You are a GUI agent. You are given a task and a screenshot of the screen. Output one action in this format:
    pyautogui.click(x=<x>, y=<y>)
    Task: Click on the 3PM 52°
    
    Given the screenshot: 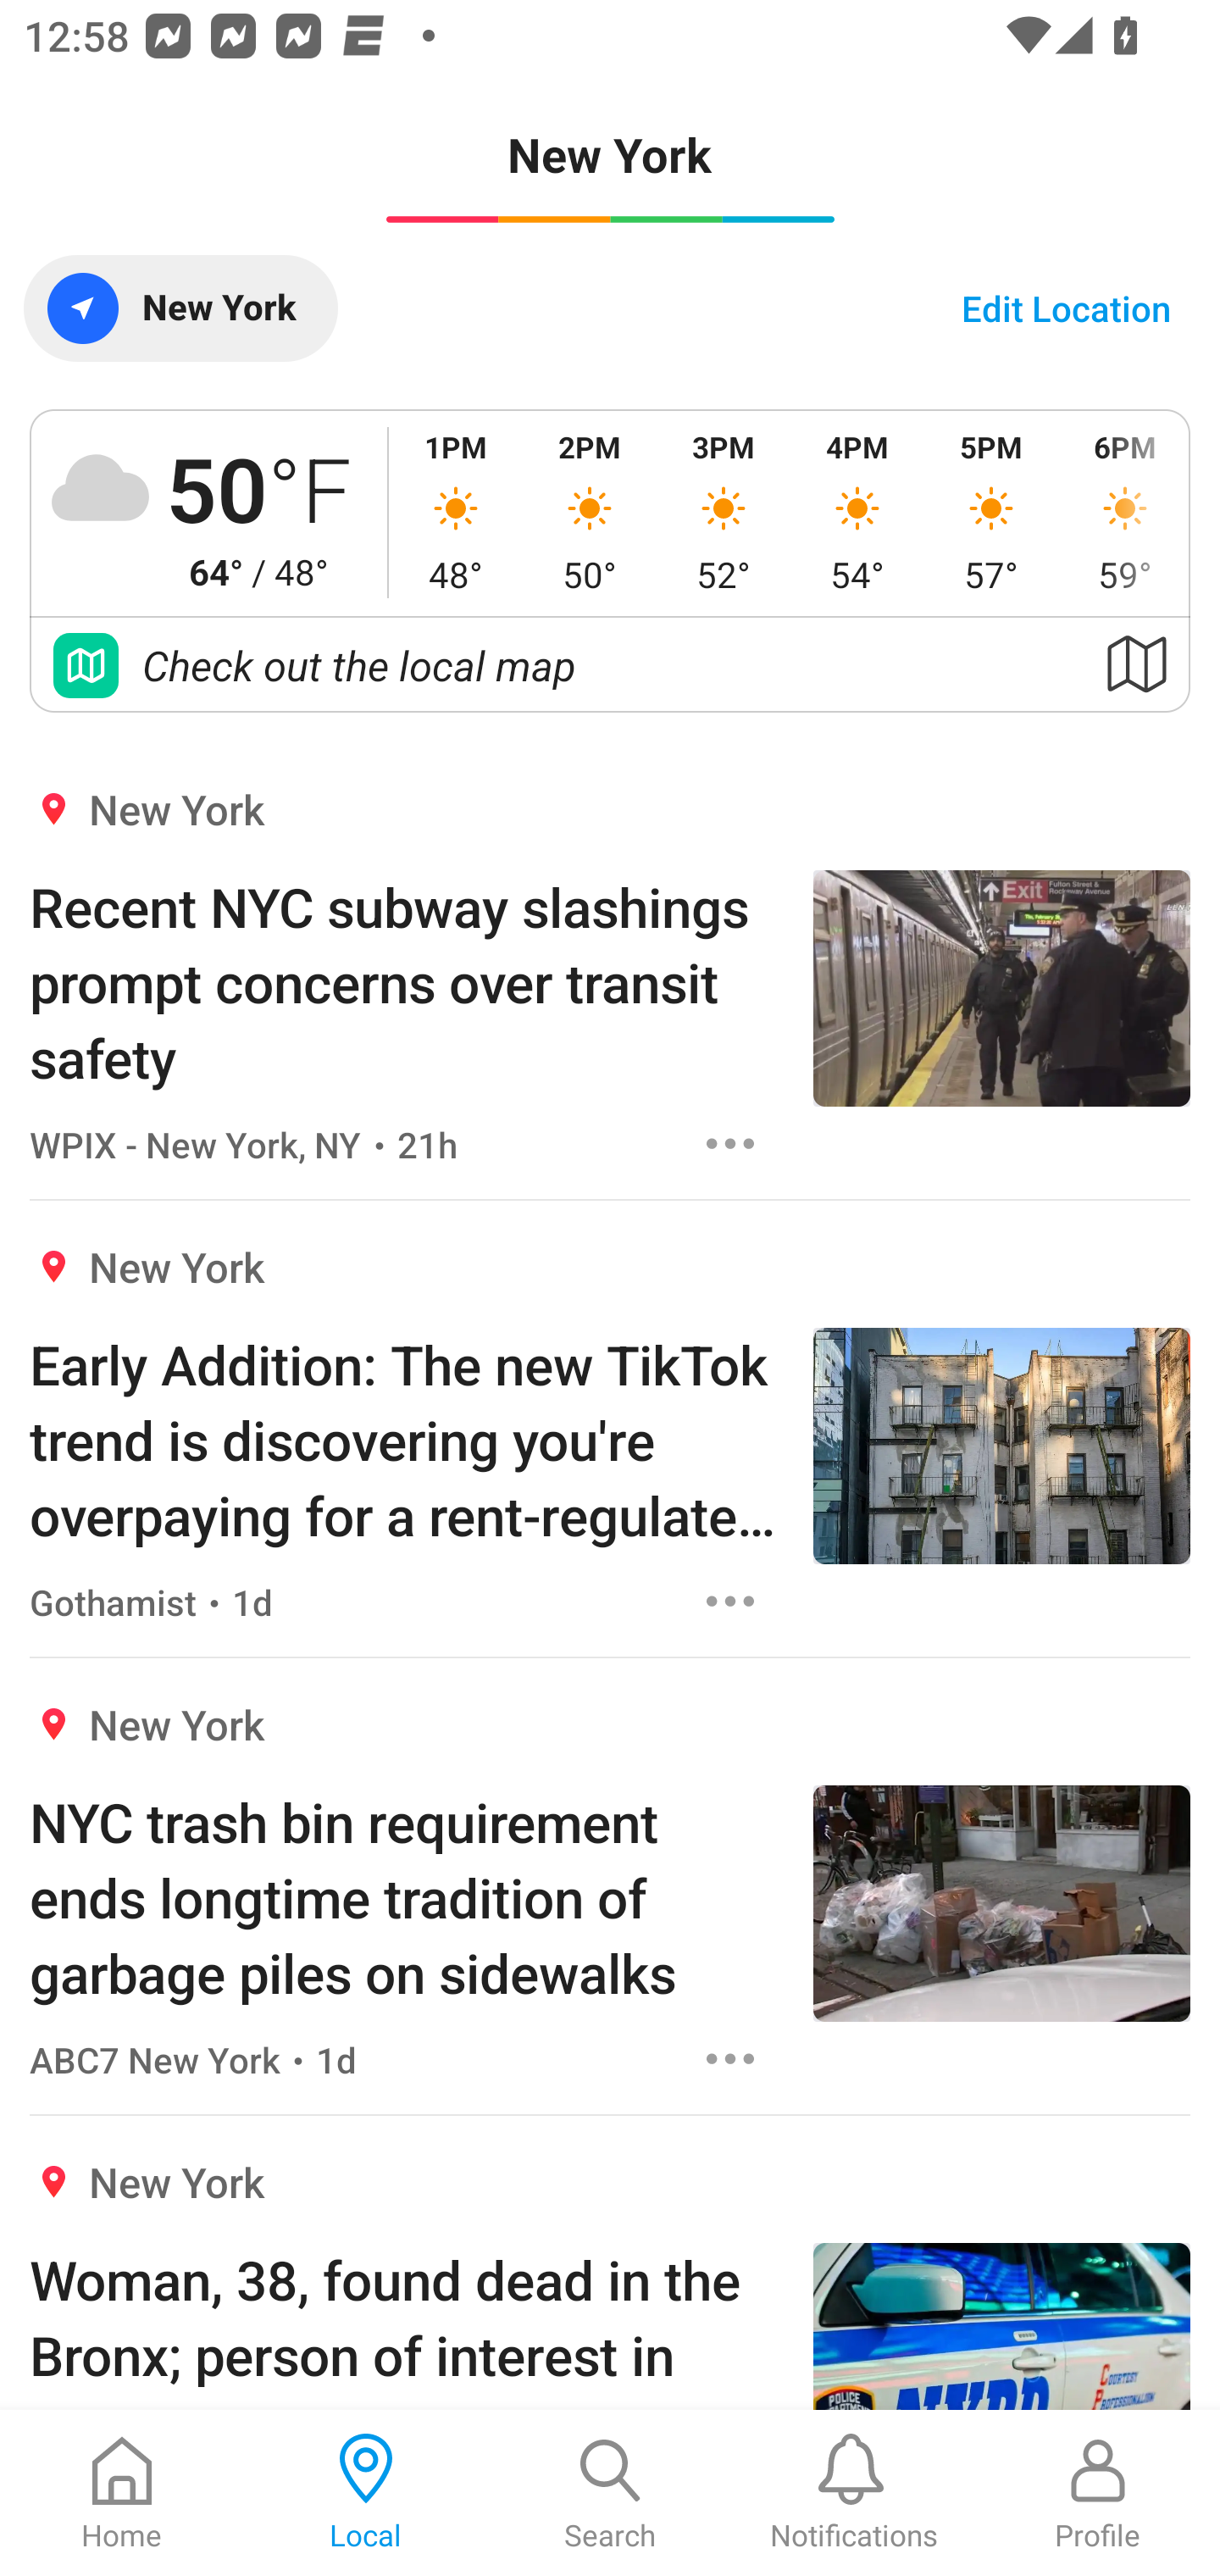 What is the action you would take?
    pyautogui.click(x=724, y=512)
    